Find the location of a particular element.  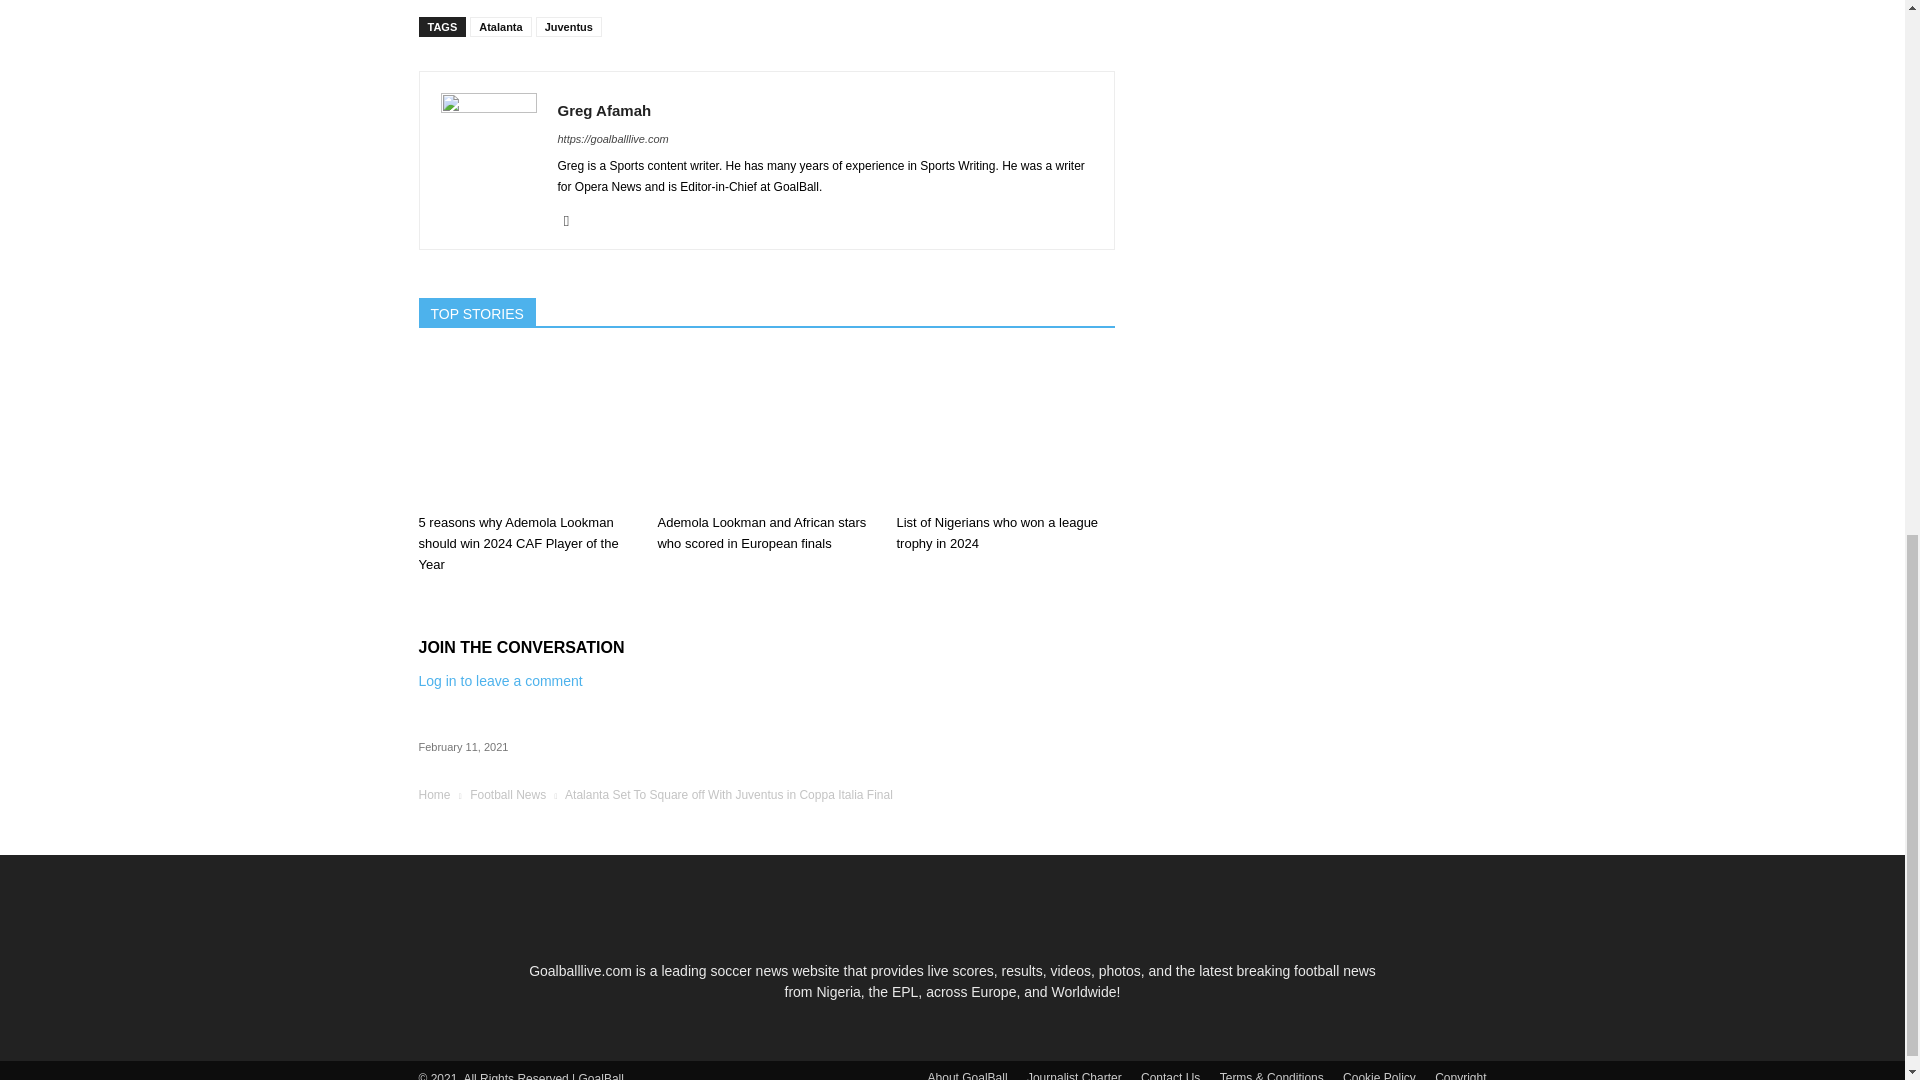

Twitter is located at coordinates (574, 221).